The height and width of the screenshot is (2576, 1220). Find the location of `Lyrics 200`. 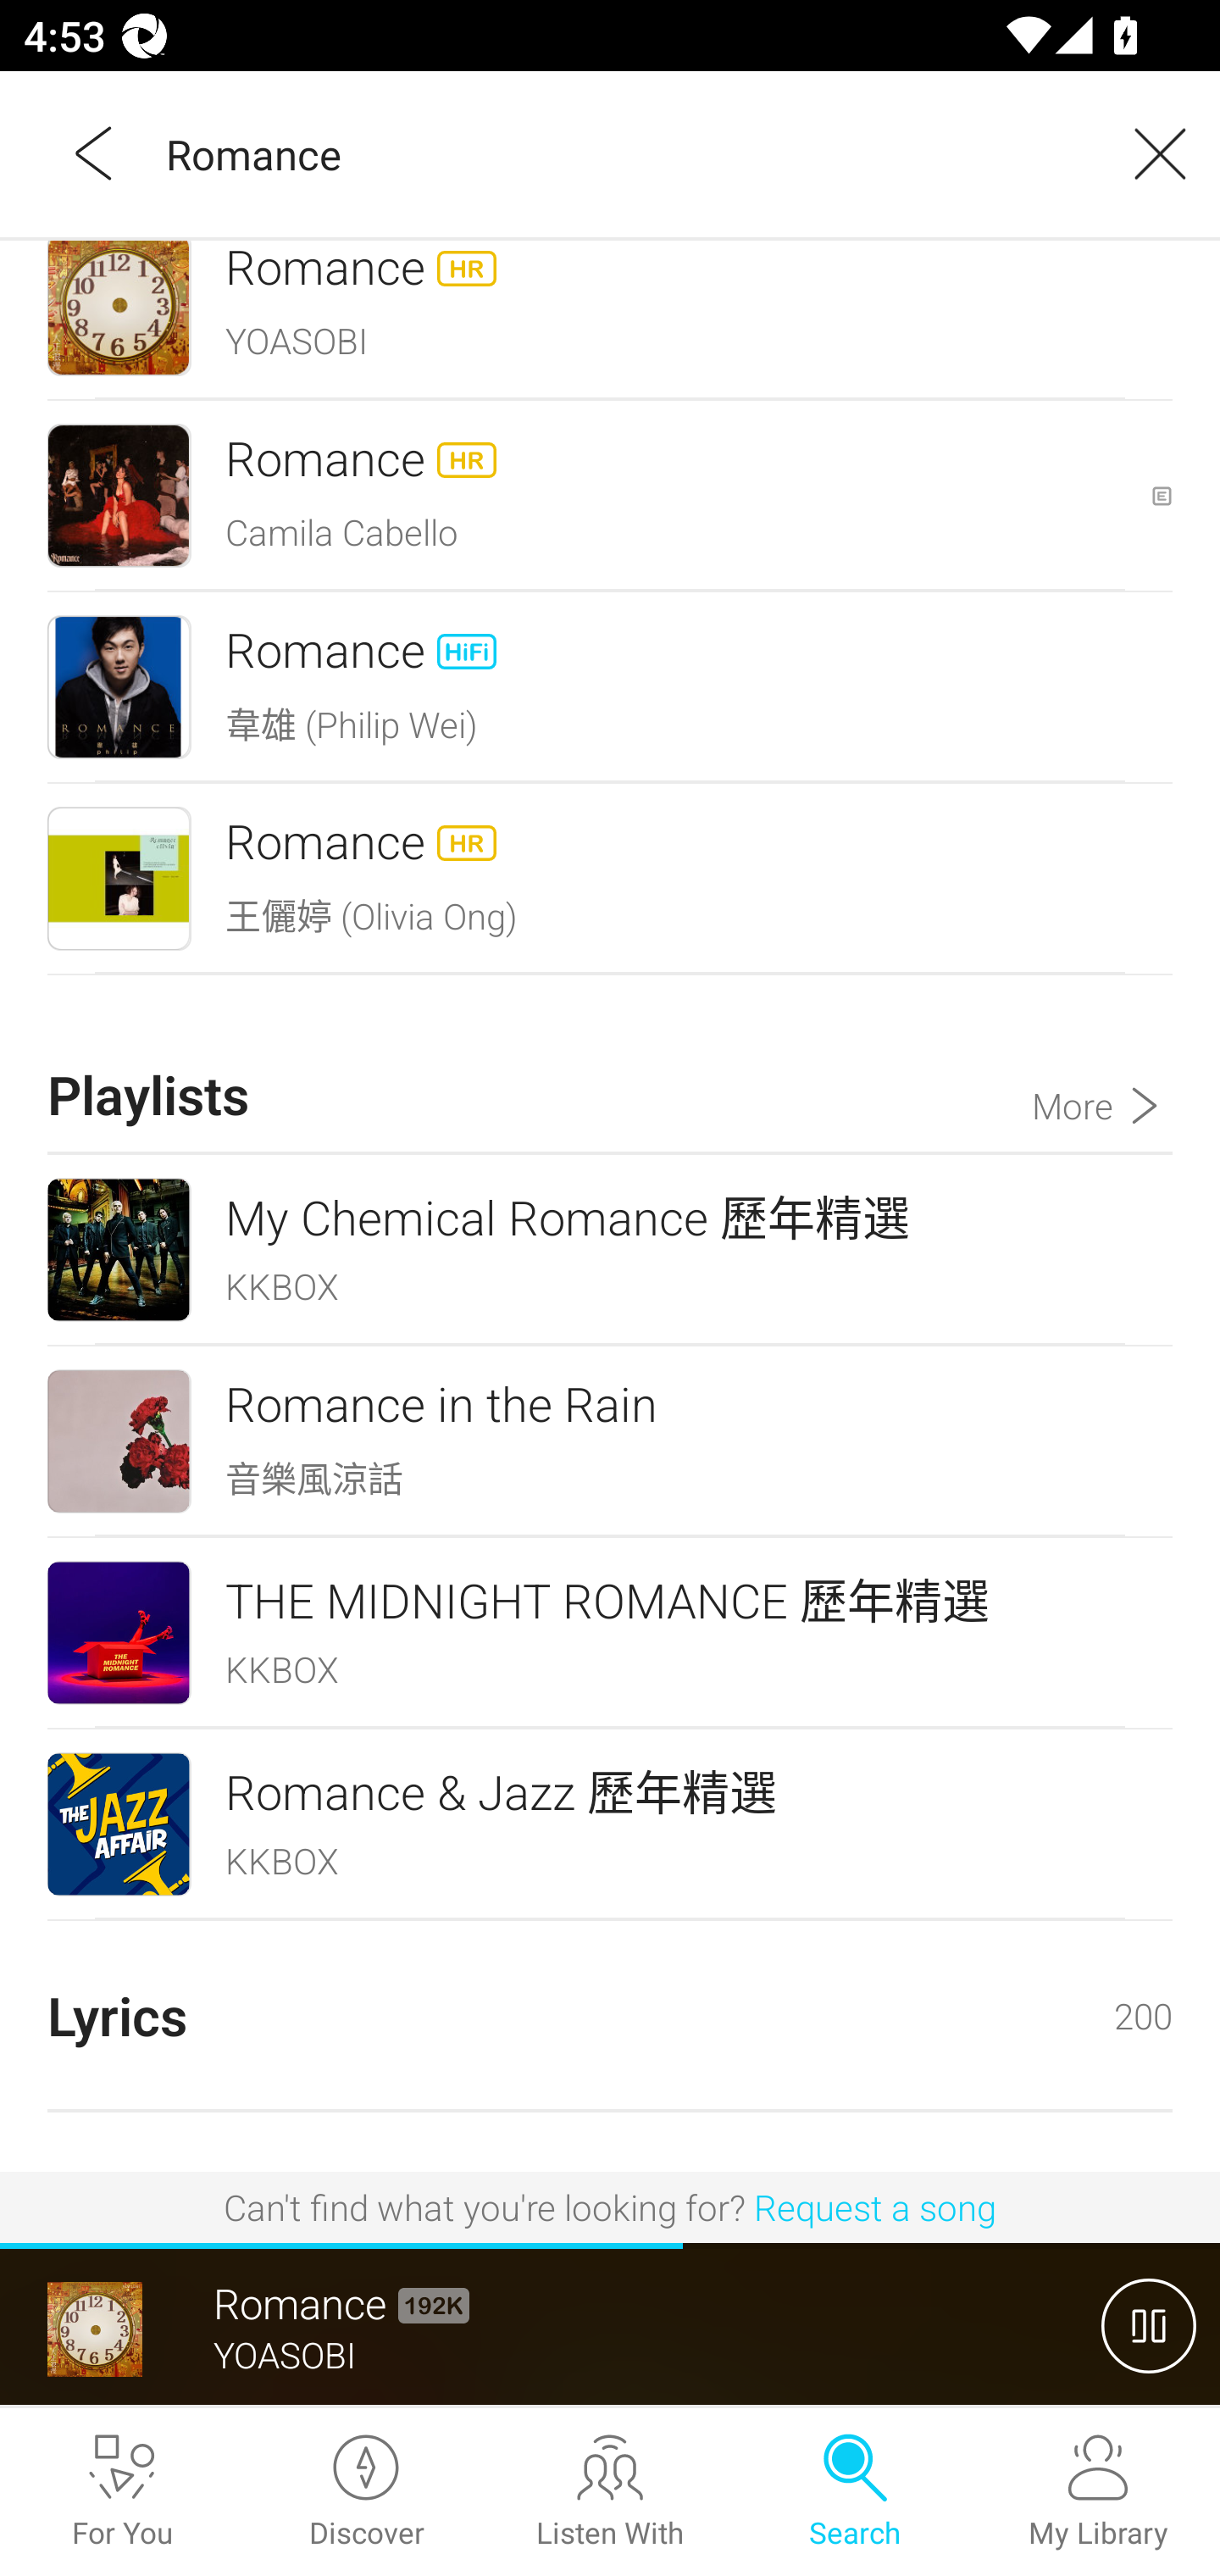

Lyrics 200 is located at coordinates (610, 2015).